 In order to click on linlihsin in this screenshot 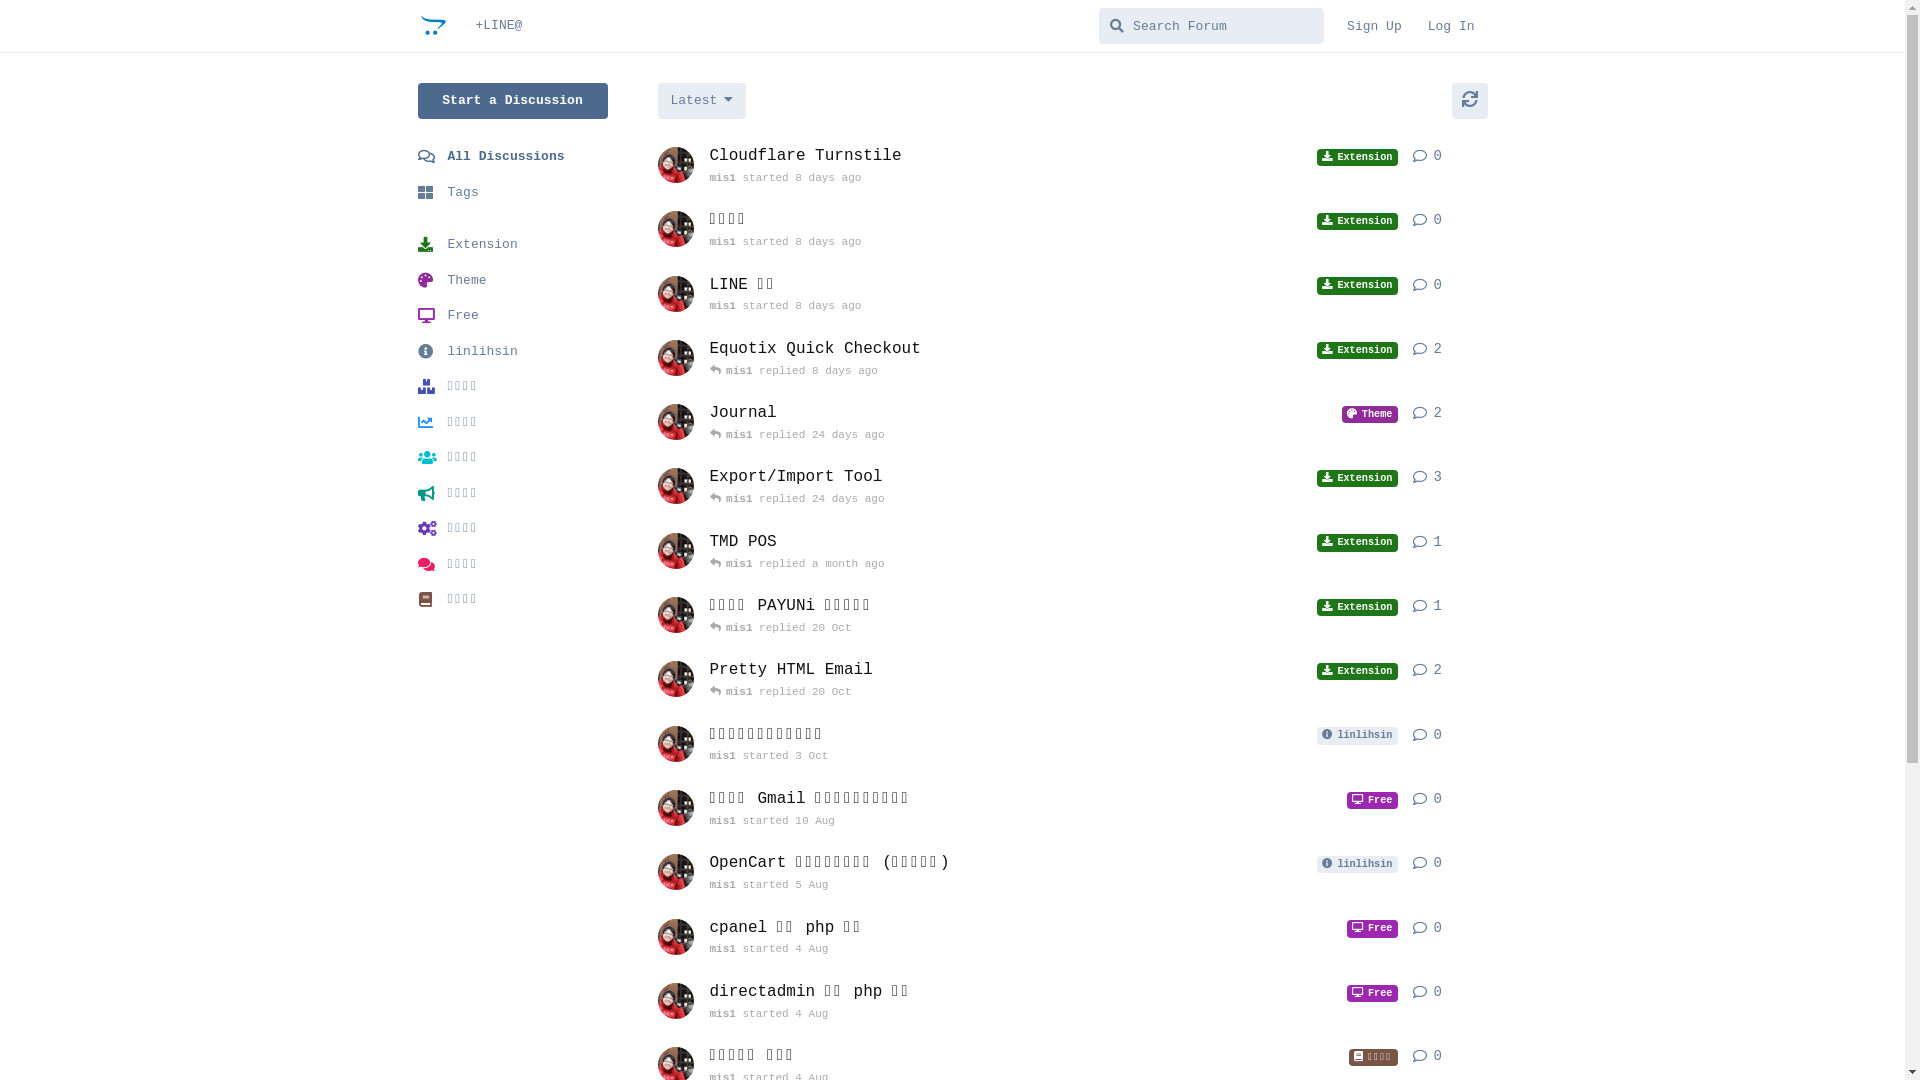, I will do `click(513, 352)`.